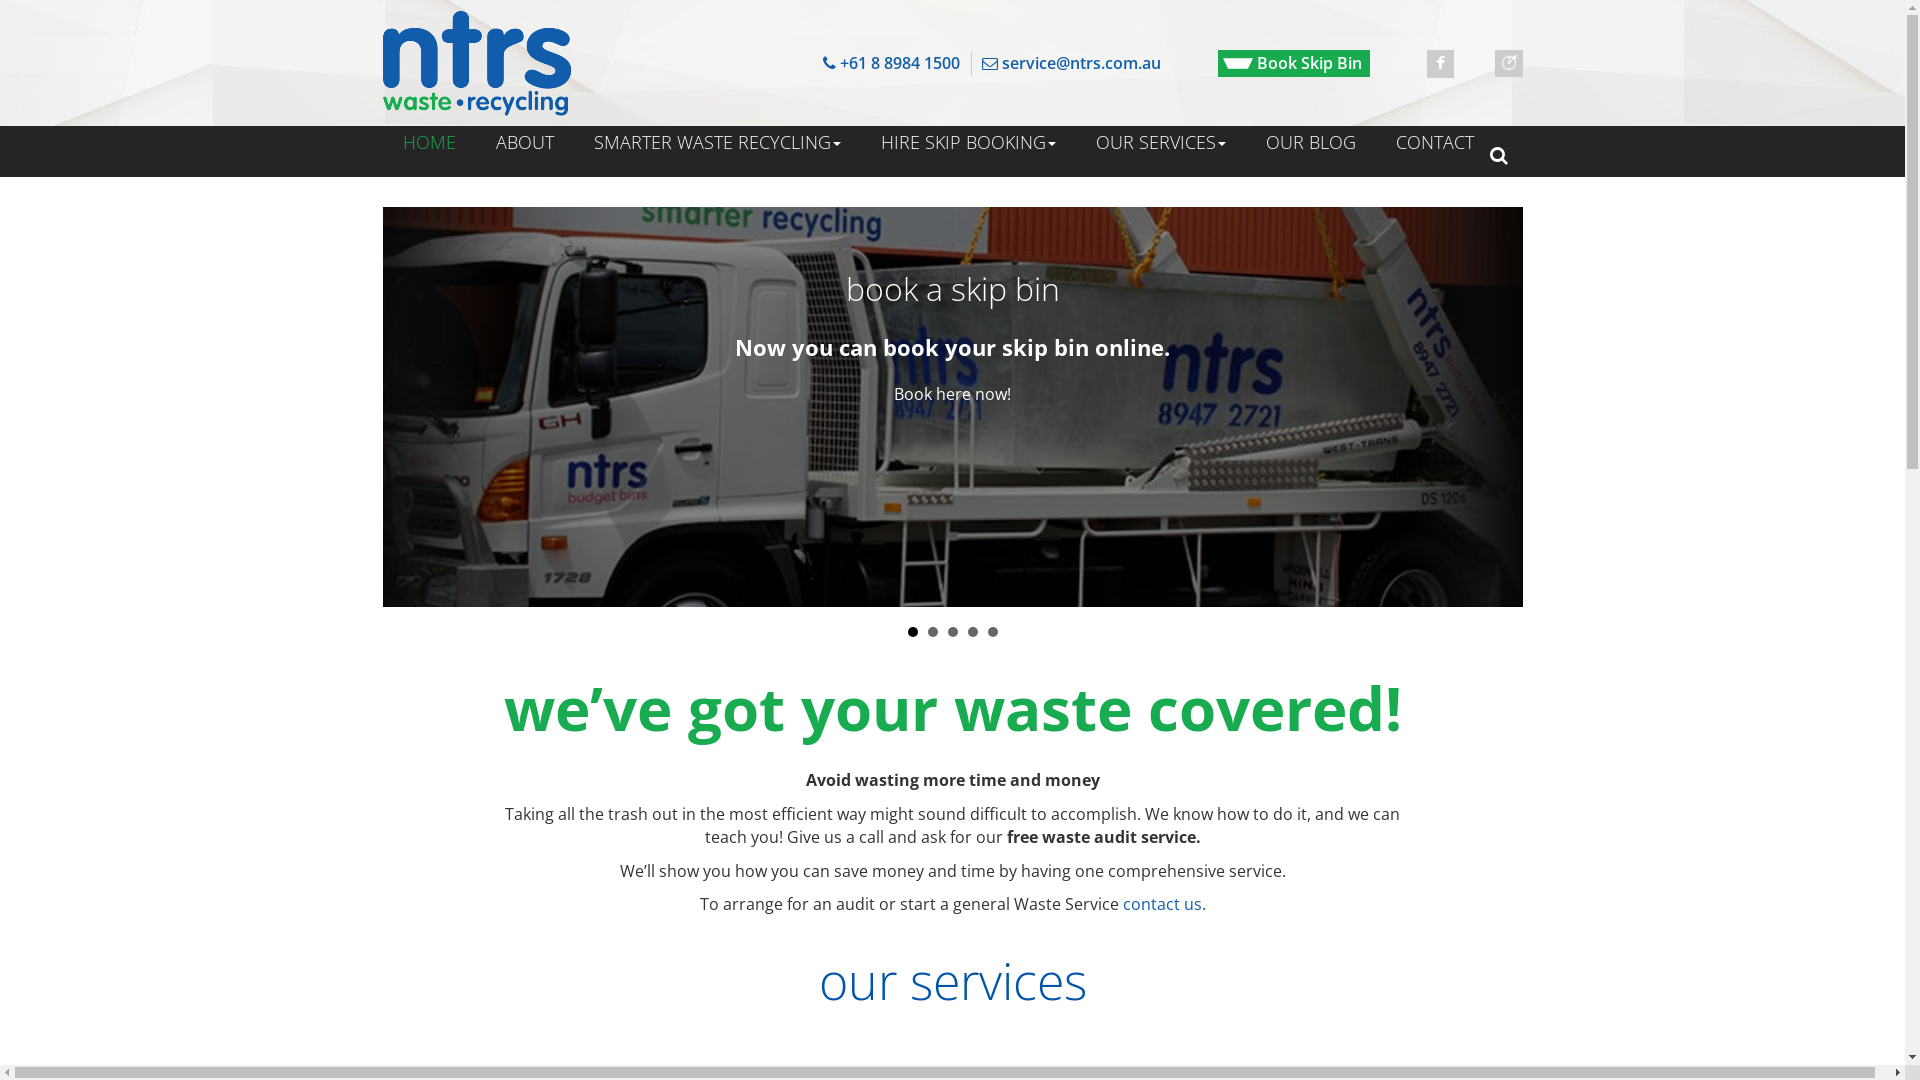 This screenshot has height=1080, width=1920. What do you see at coordinates (952, 981) in the screenshot?
I see `our services` at bounding box center [952, 981].